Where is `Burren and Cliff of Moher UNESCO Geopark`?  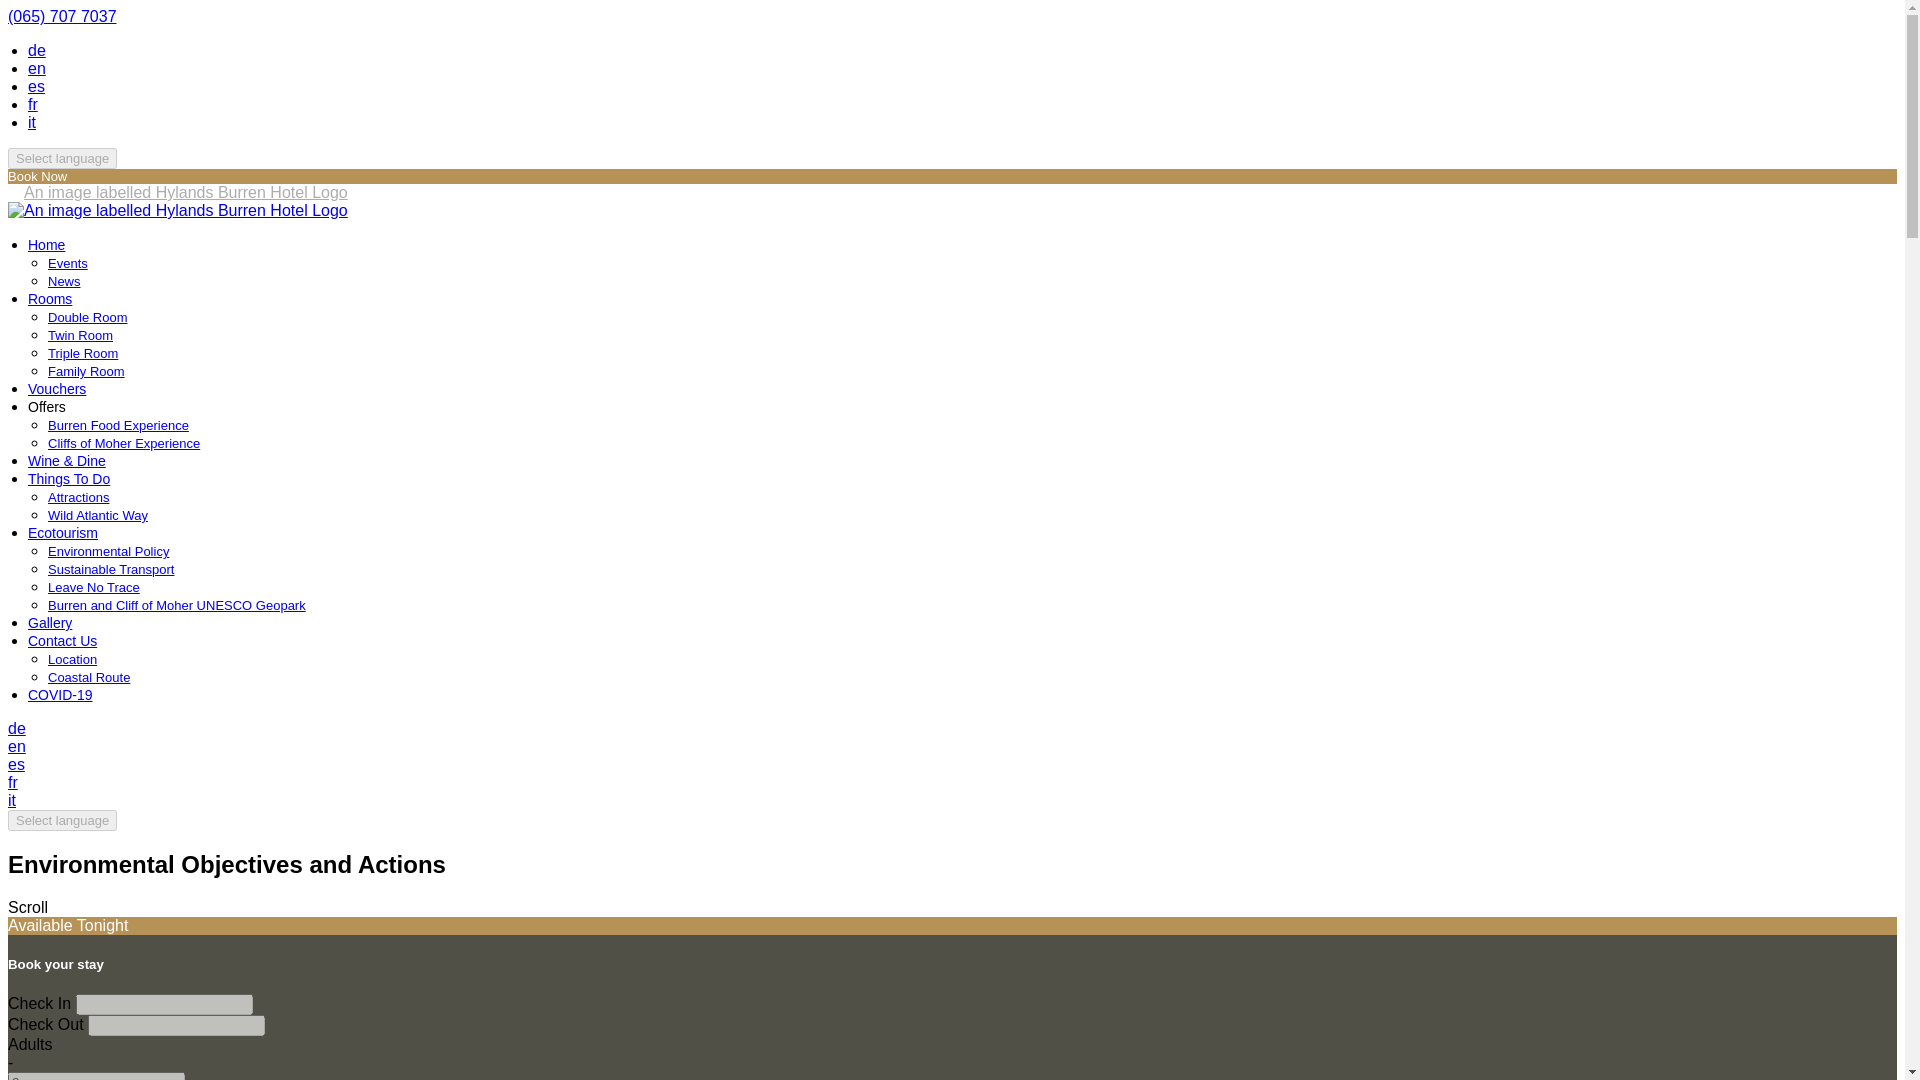 Burren and Cliff of Moher UNESCO Geopark is located at coordinates (176, 606).